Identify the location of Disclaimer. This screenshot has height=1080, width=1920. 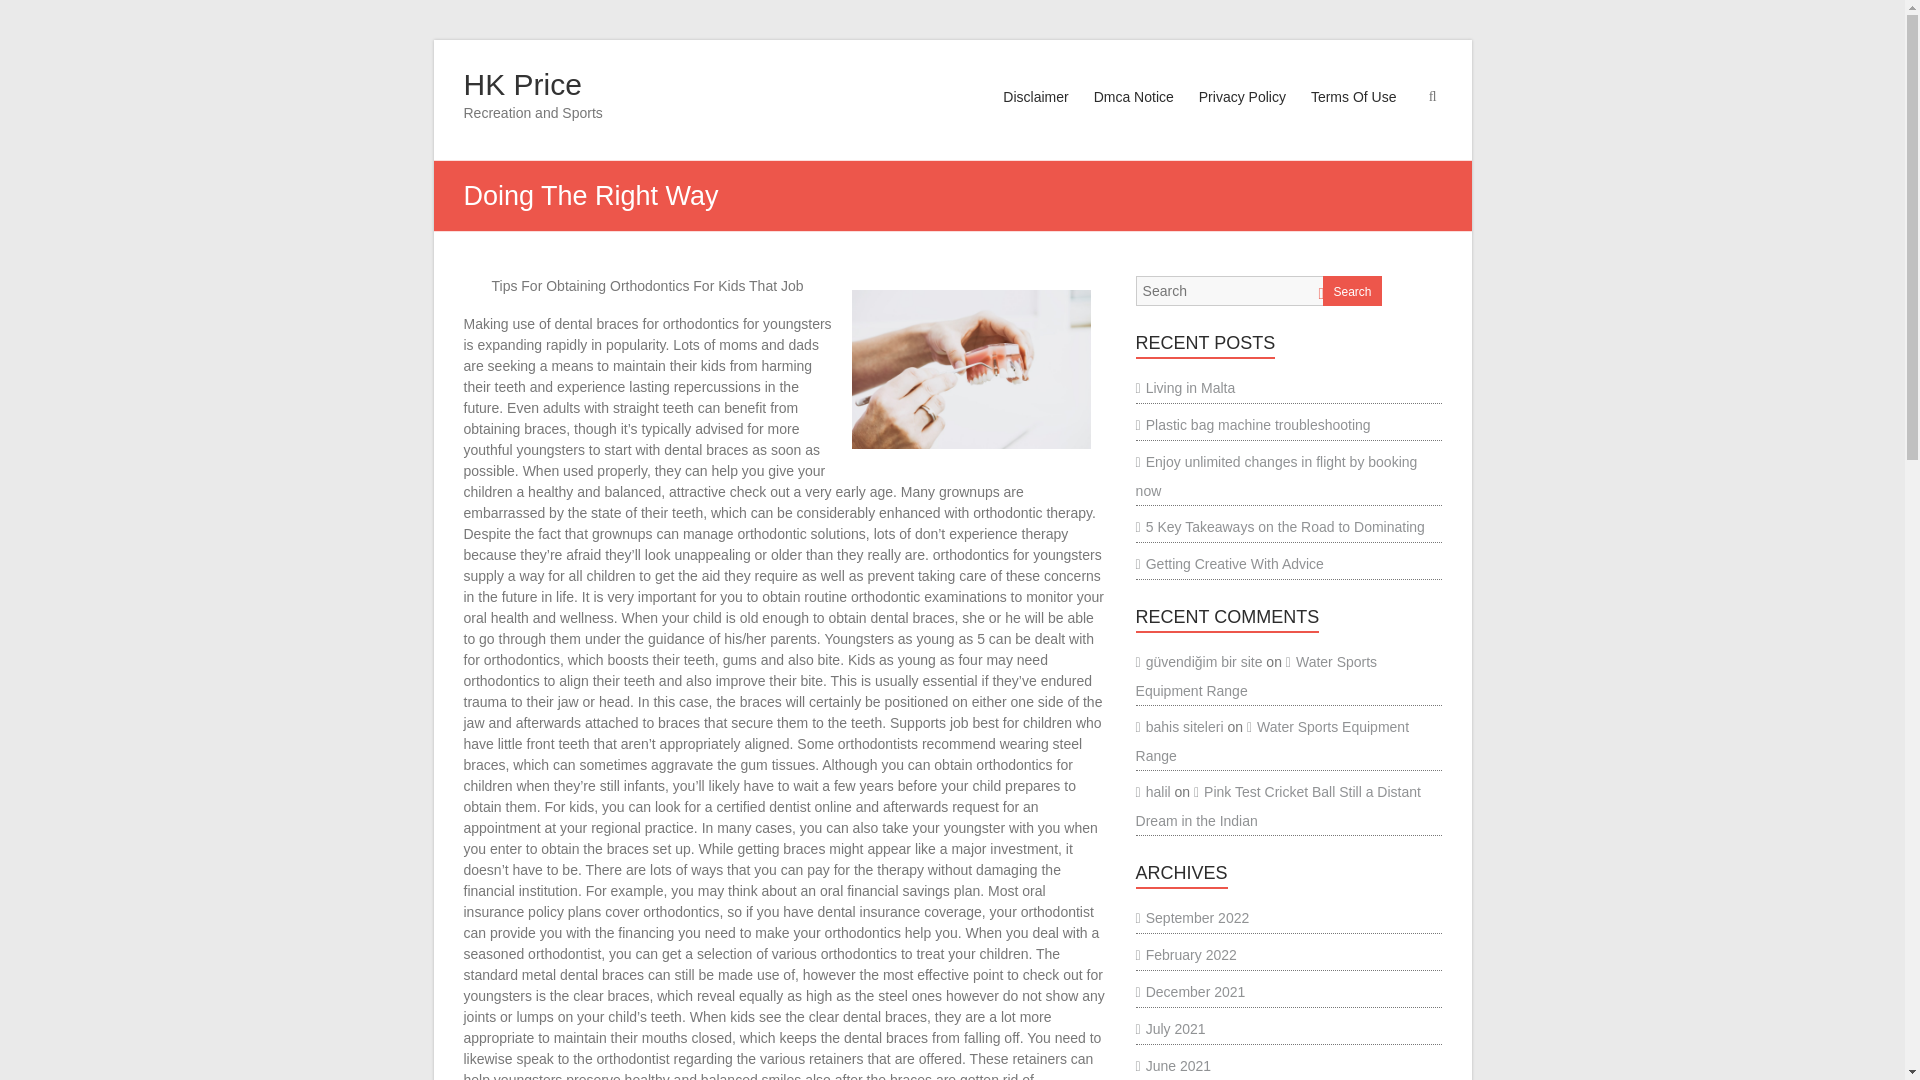
(1034, 116).